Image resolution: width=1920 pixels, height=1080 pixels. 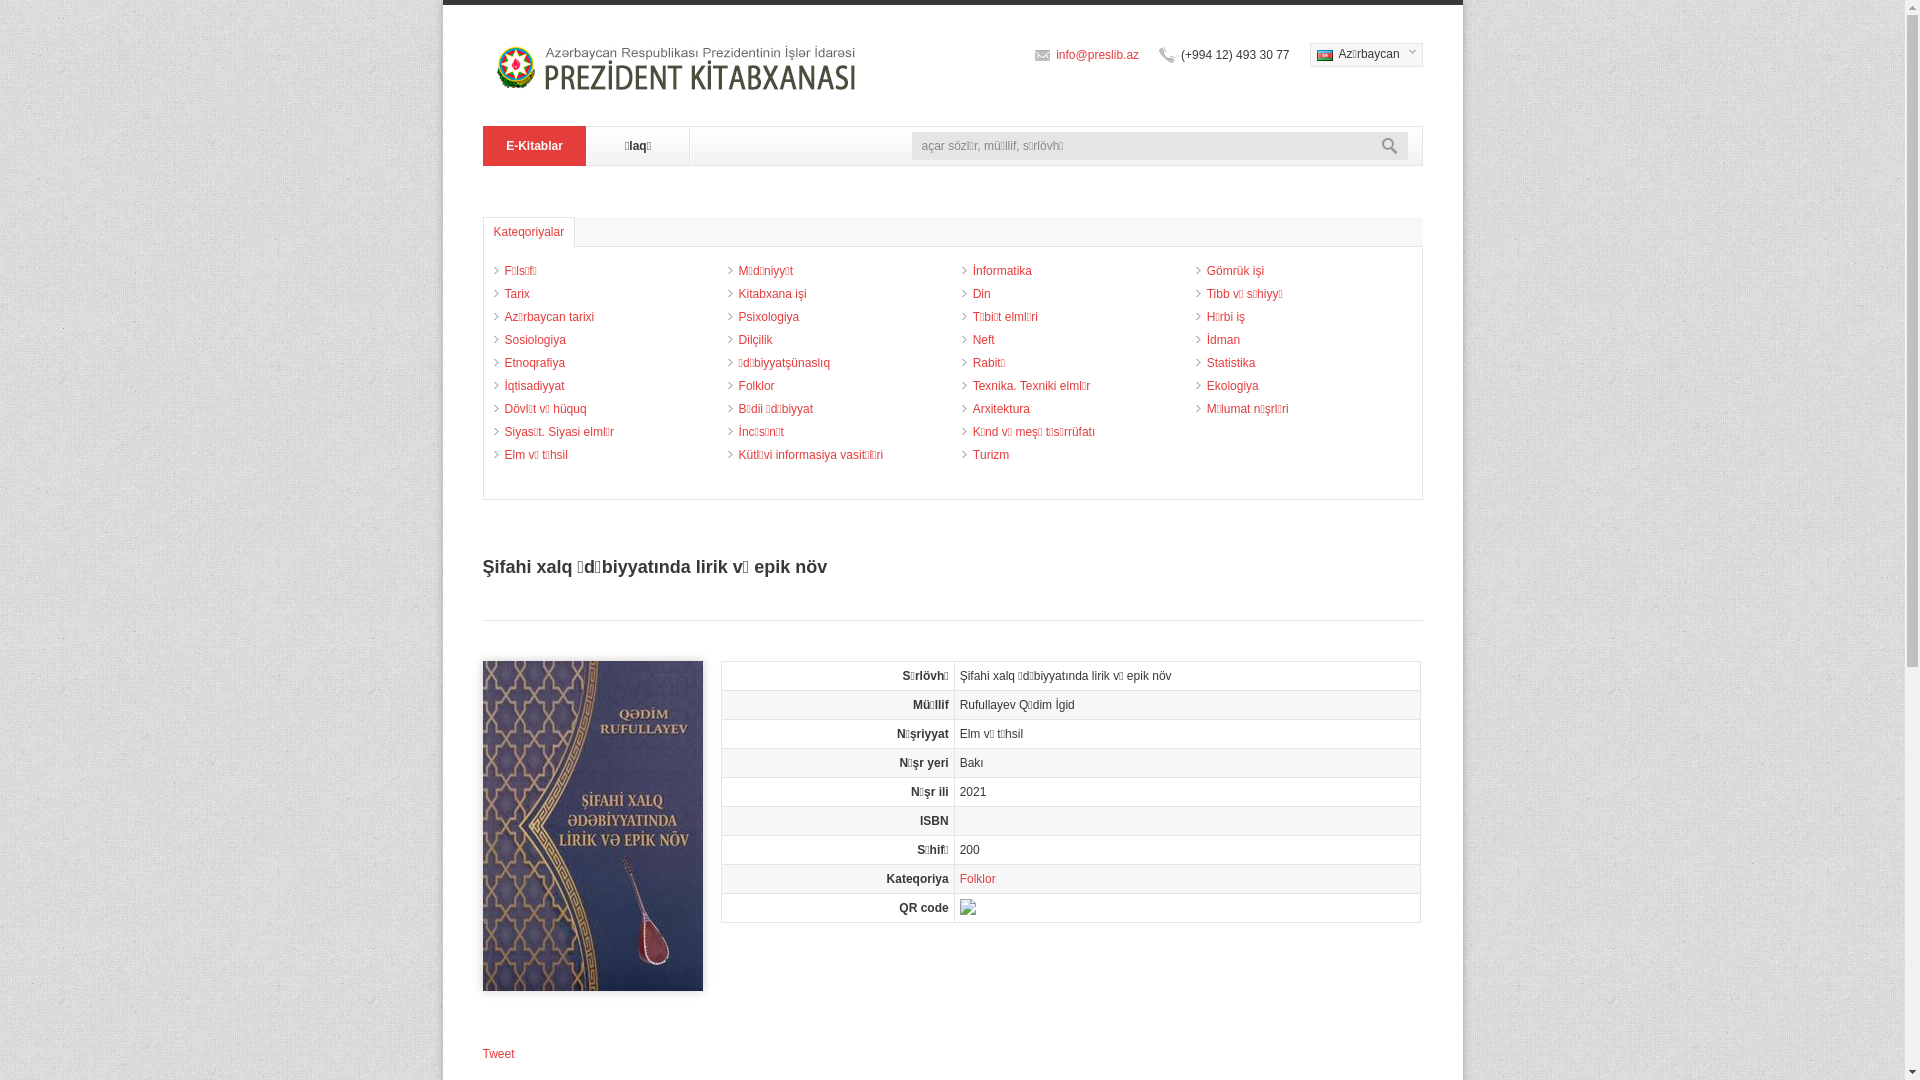 What do you see at coordinates (770, 317) in the screenshot?
I see `Psixologiya` at bounding box center [770, 317].